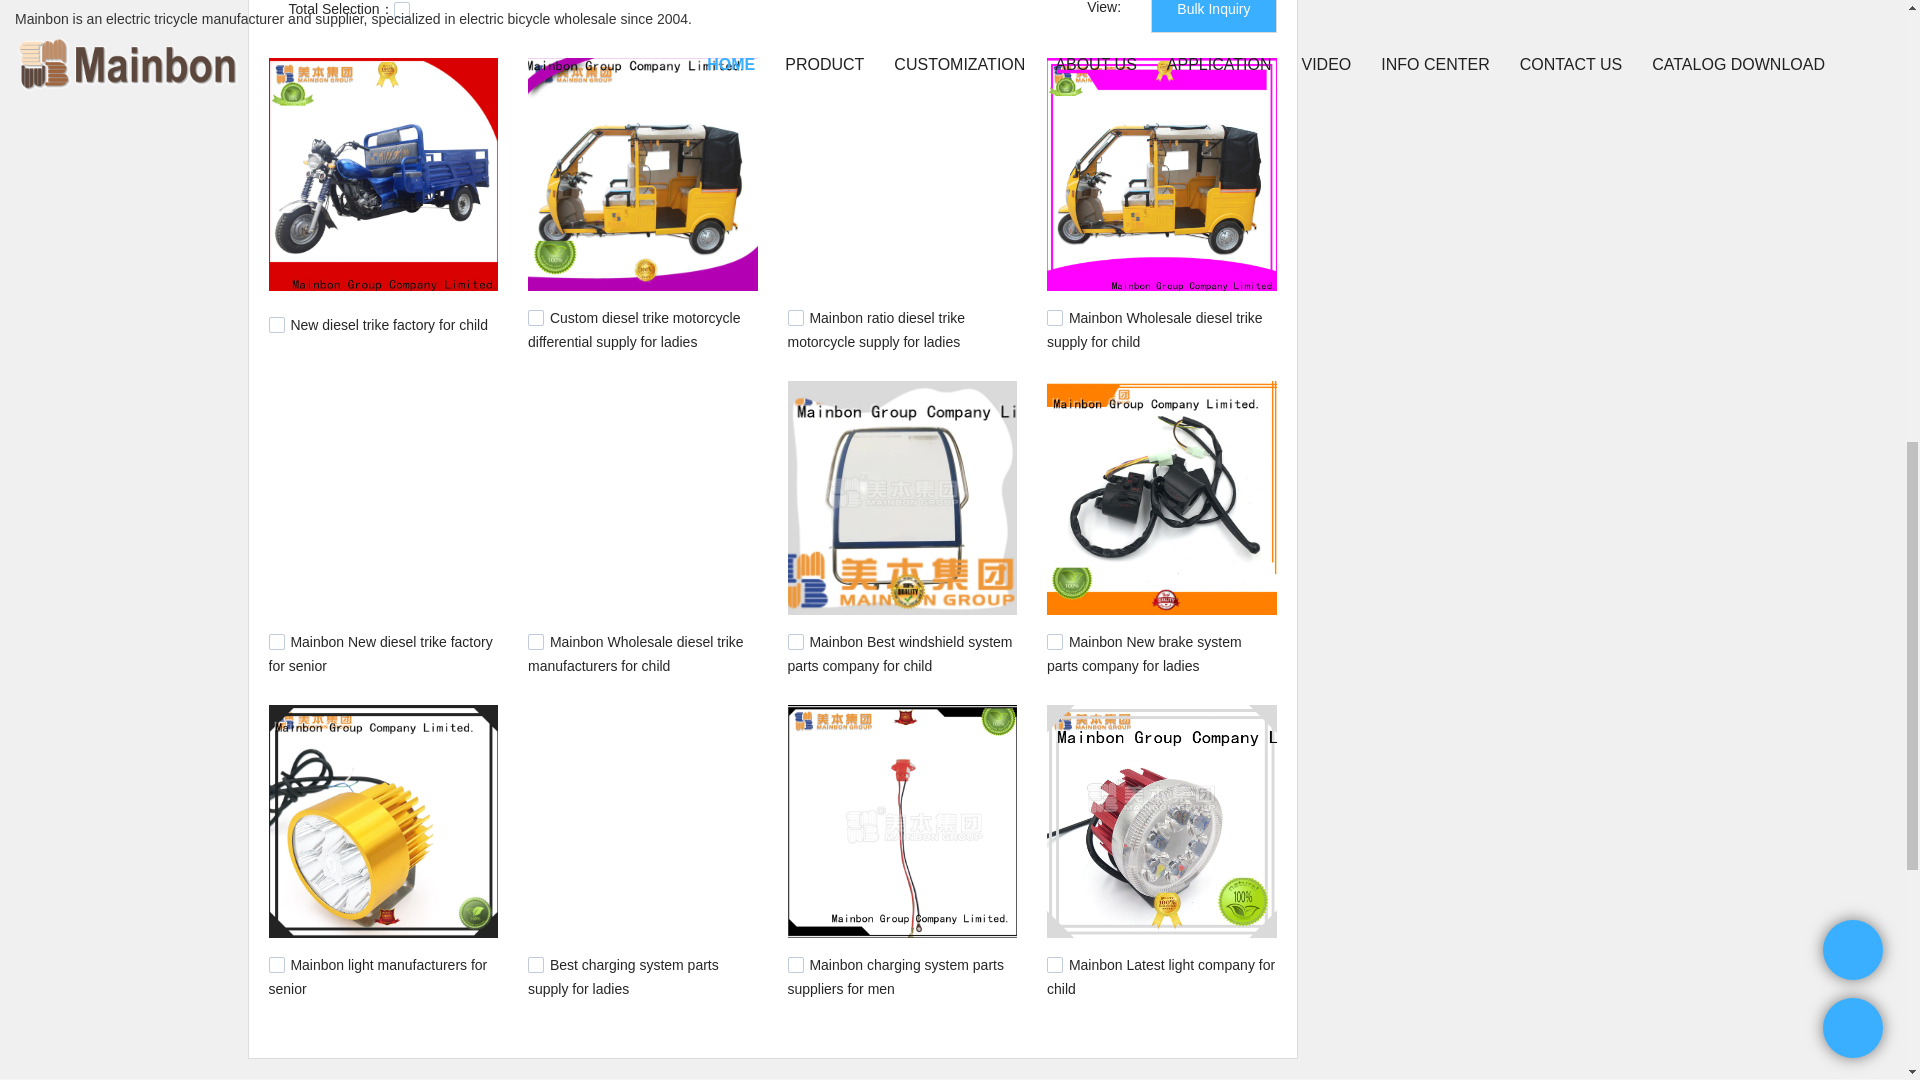  I want to click on Mainbon Wholesale diesel trike manufacturers for child, so click(636, 653).